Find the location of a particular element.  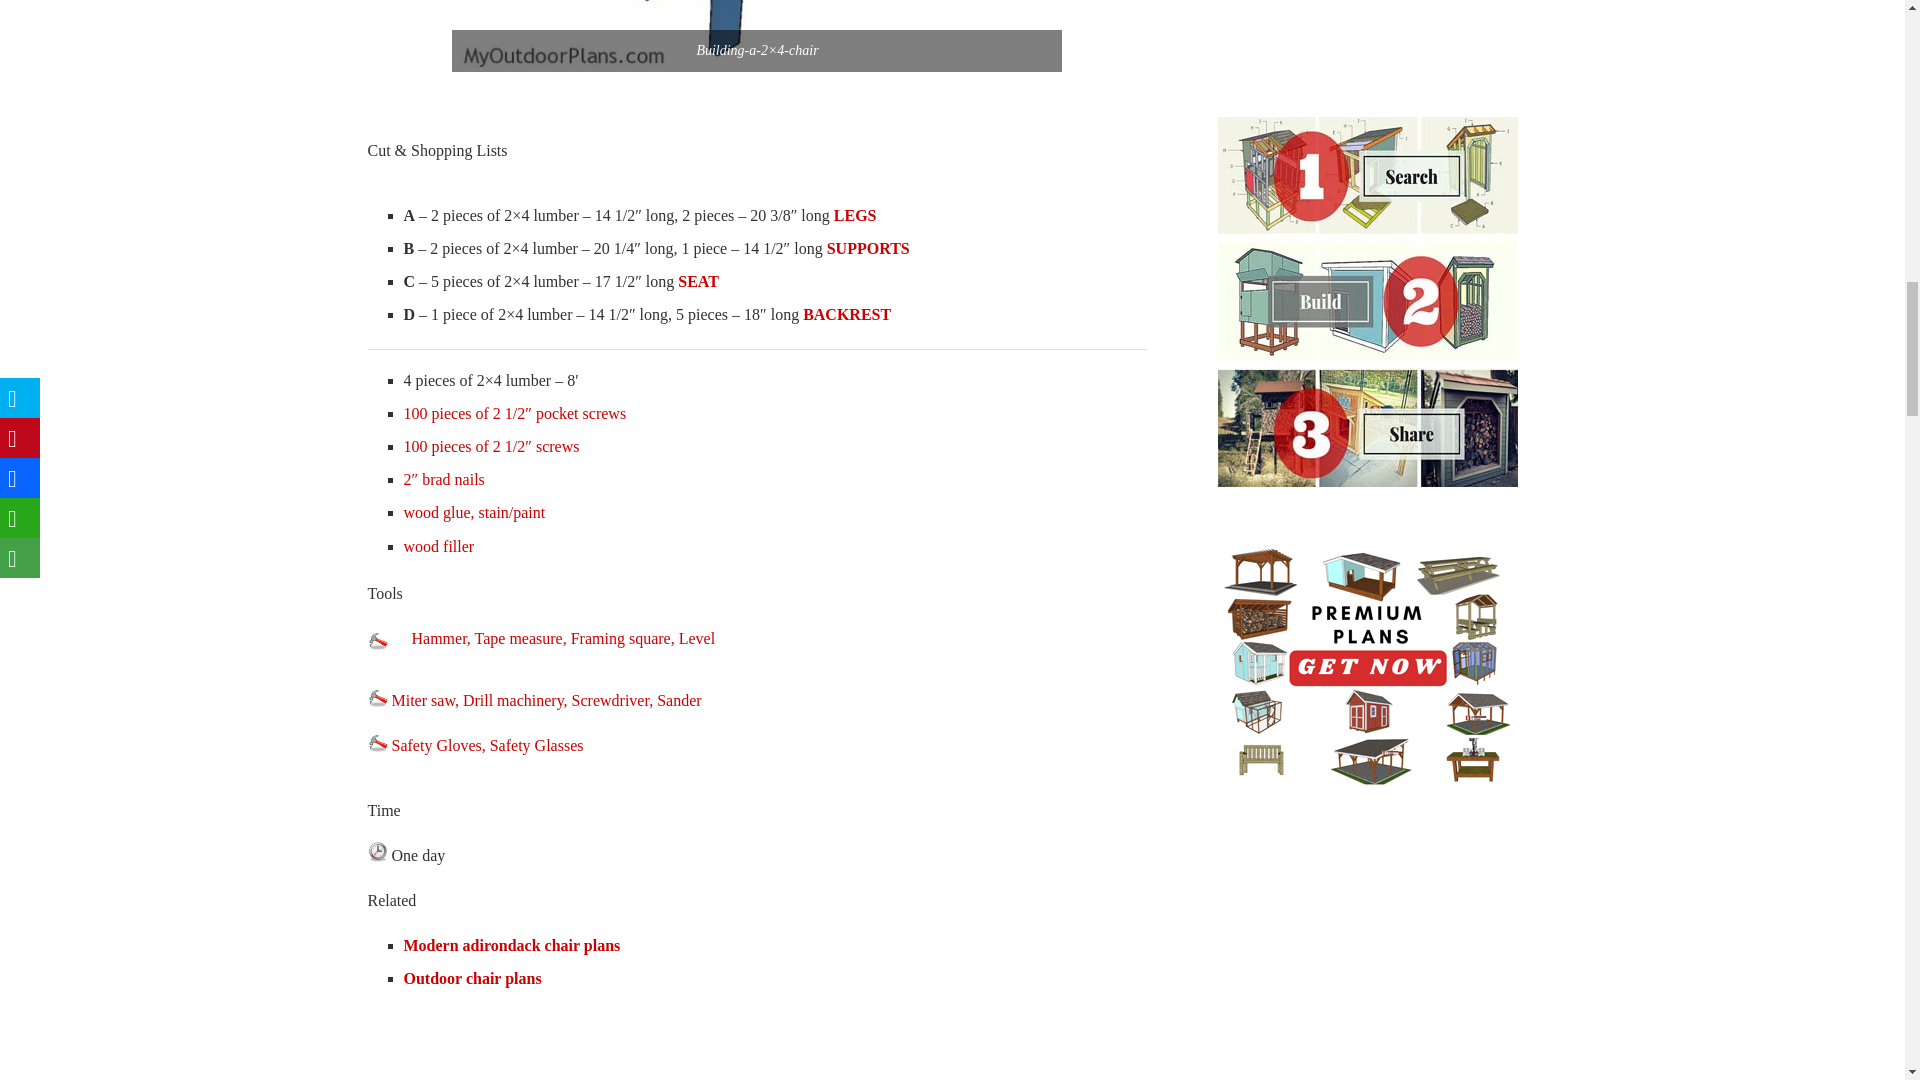

Tool is located at coordinates (378, 640).